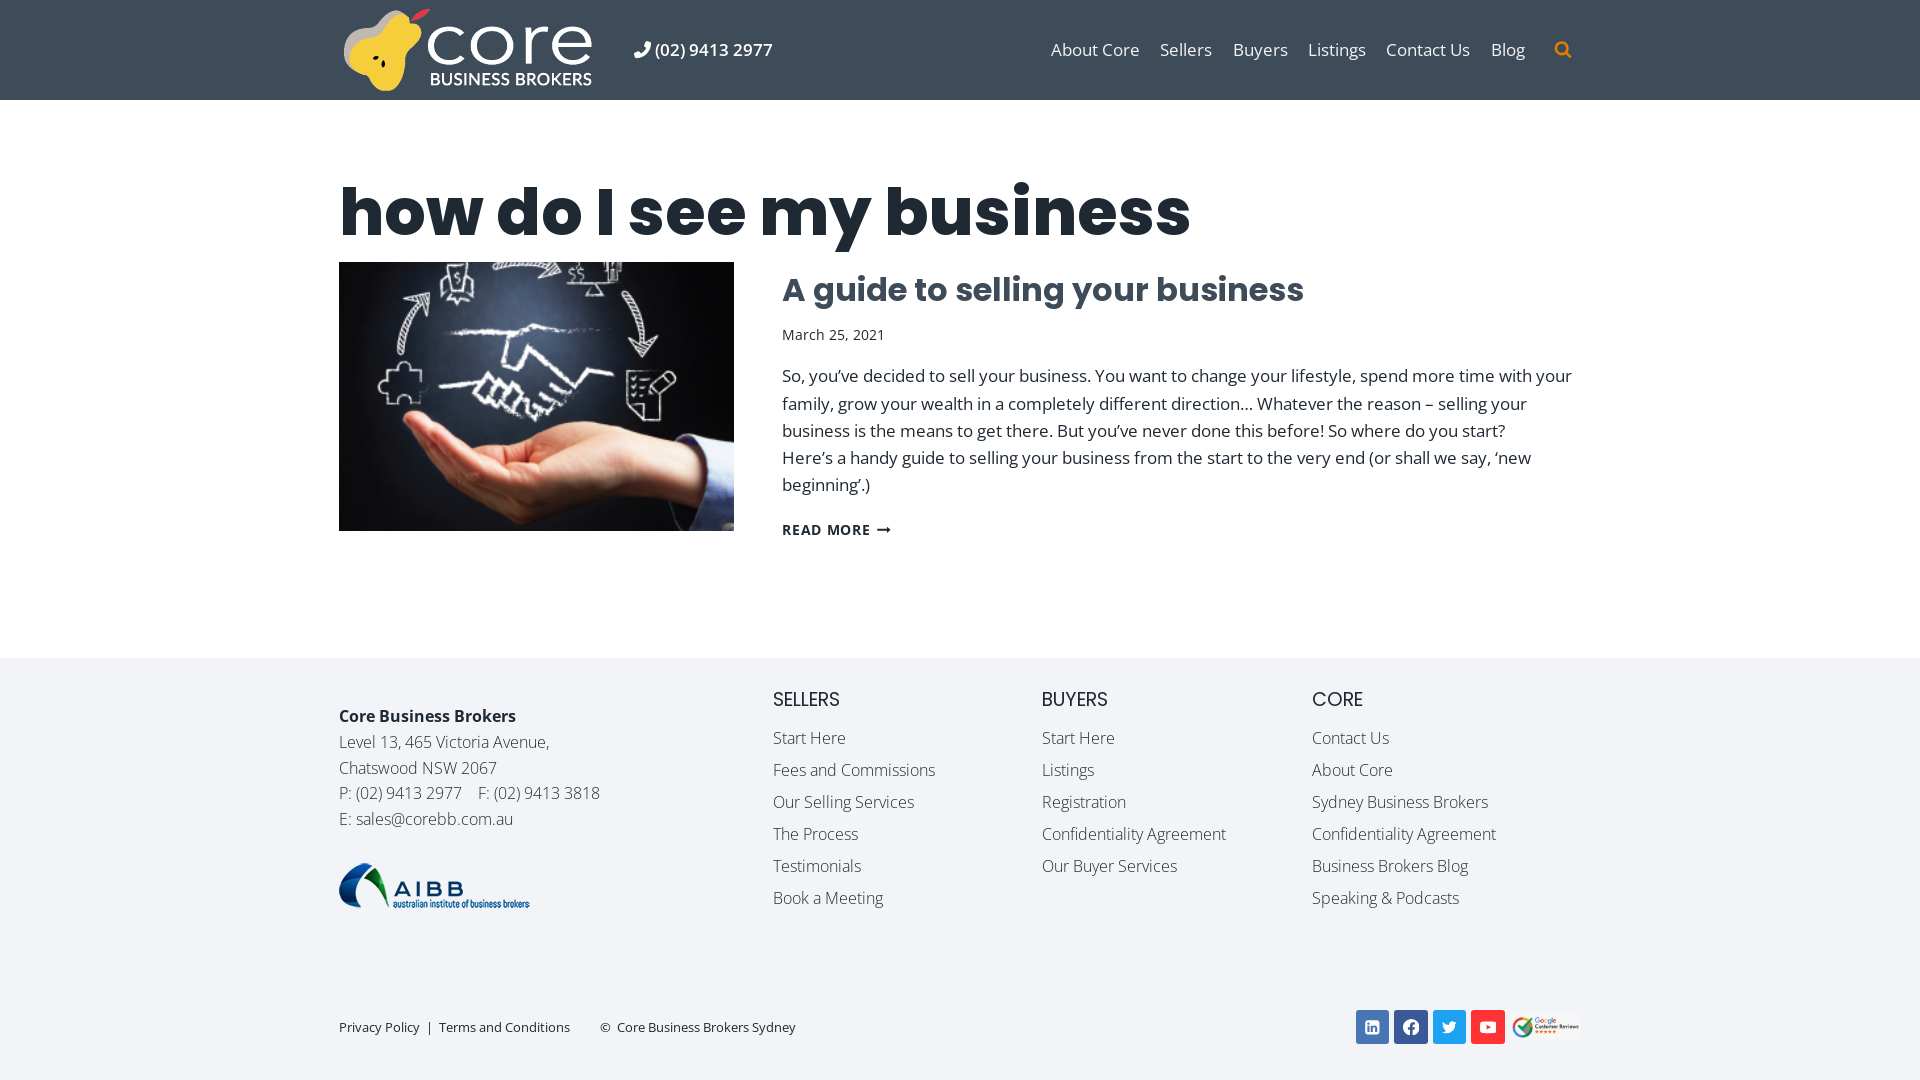 The image size is (1920, 1080). I want to click on Buyers, so click(1260, 50).